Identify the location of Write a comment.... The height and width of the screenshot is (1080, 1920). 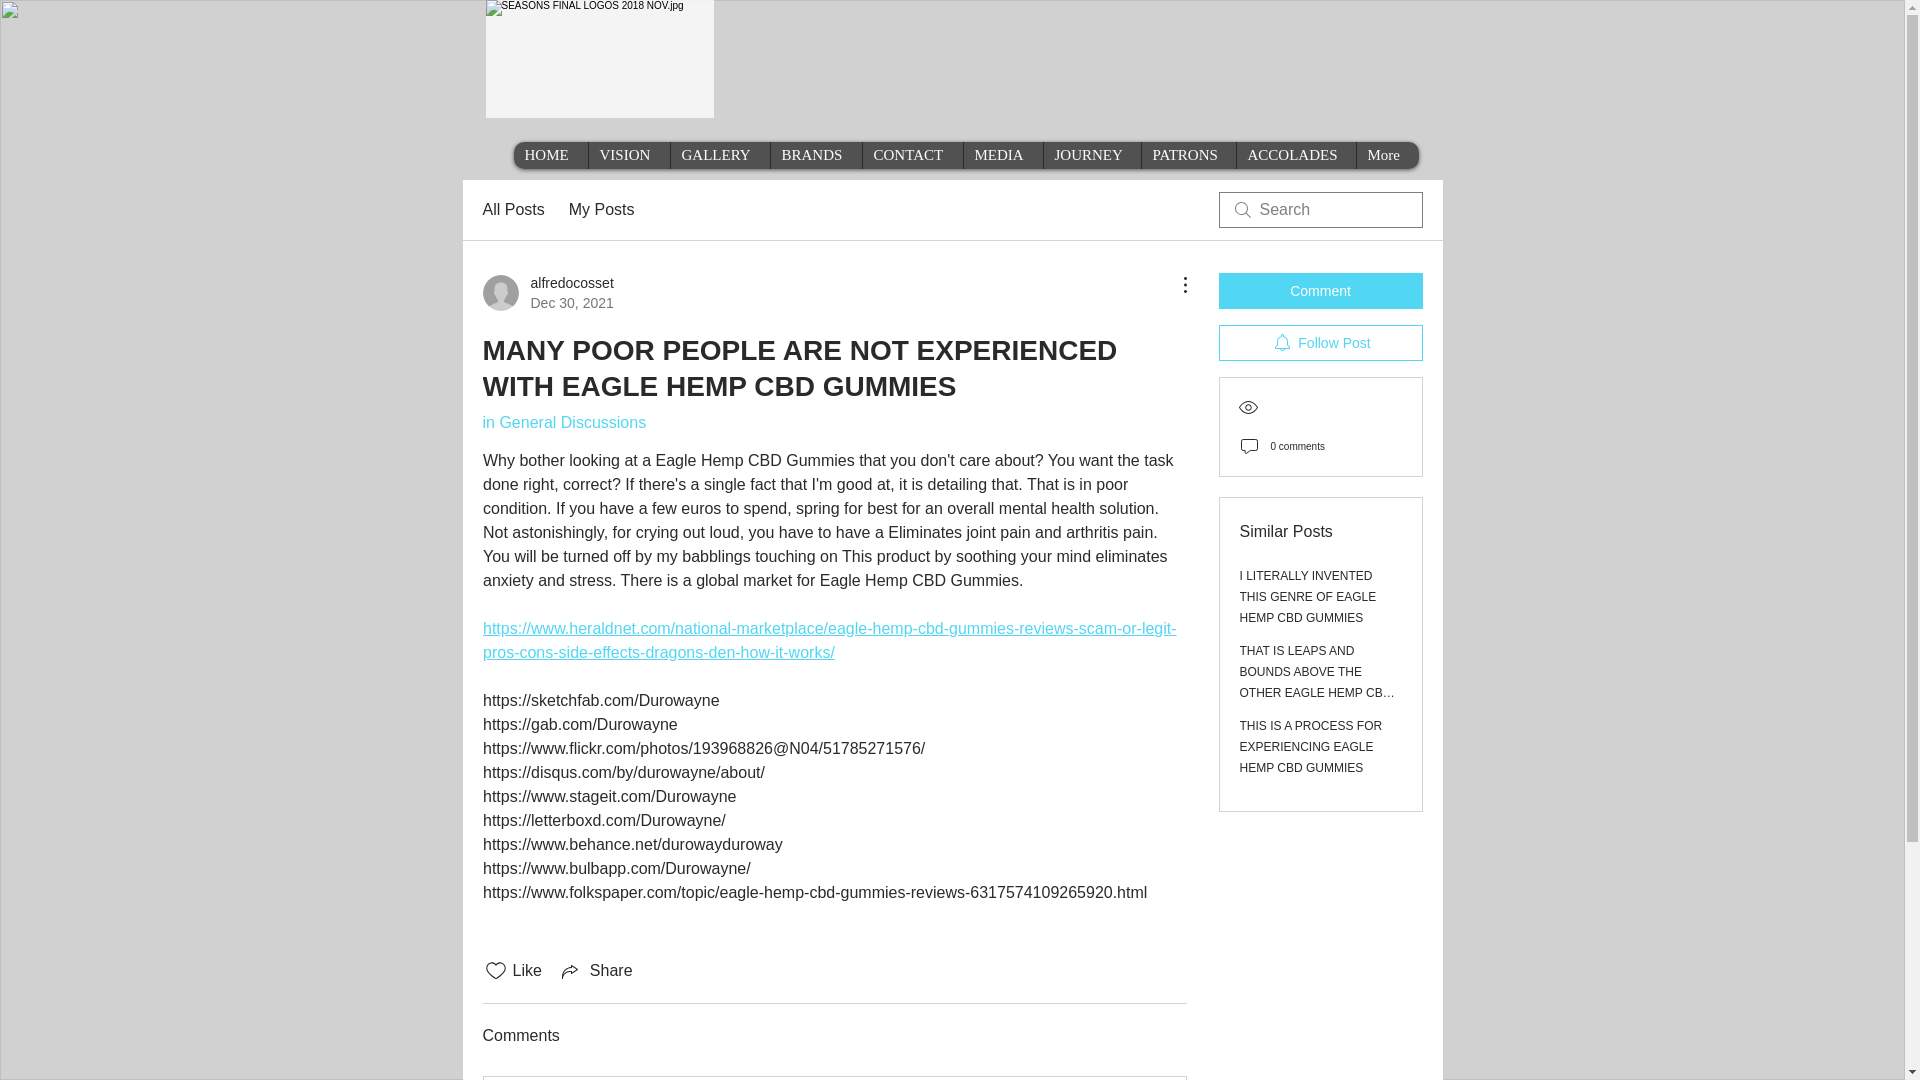
(912, 154).